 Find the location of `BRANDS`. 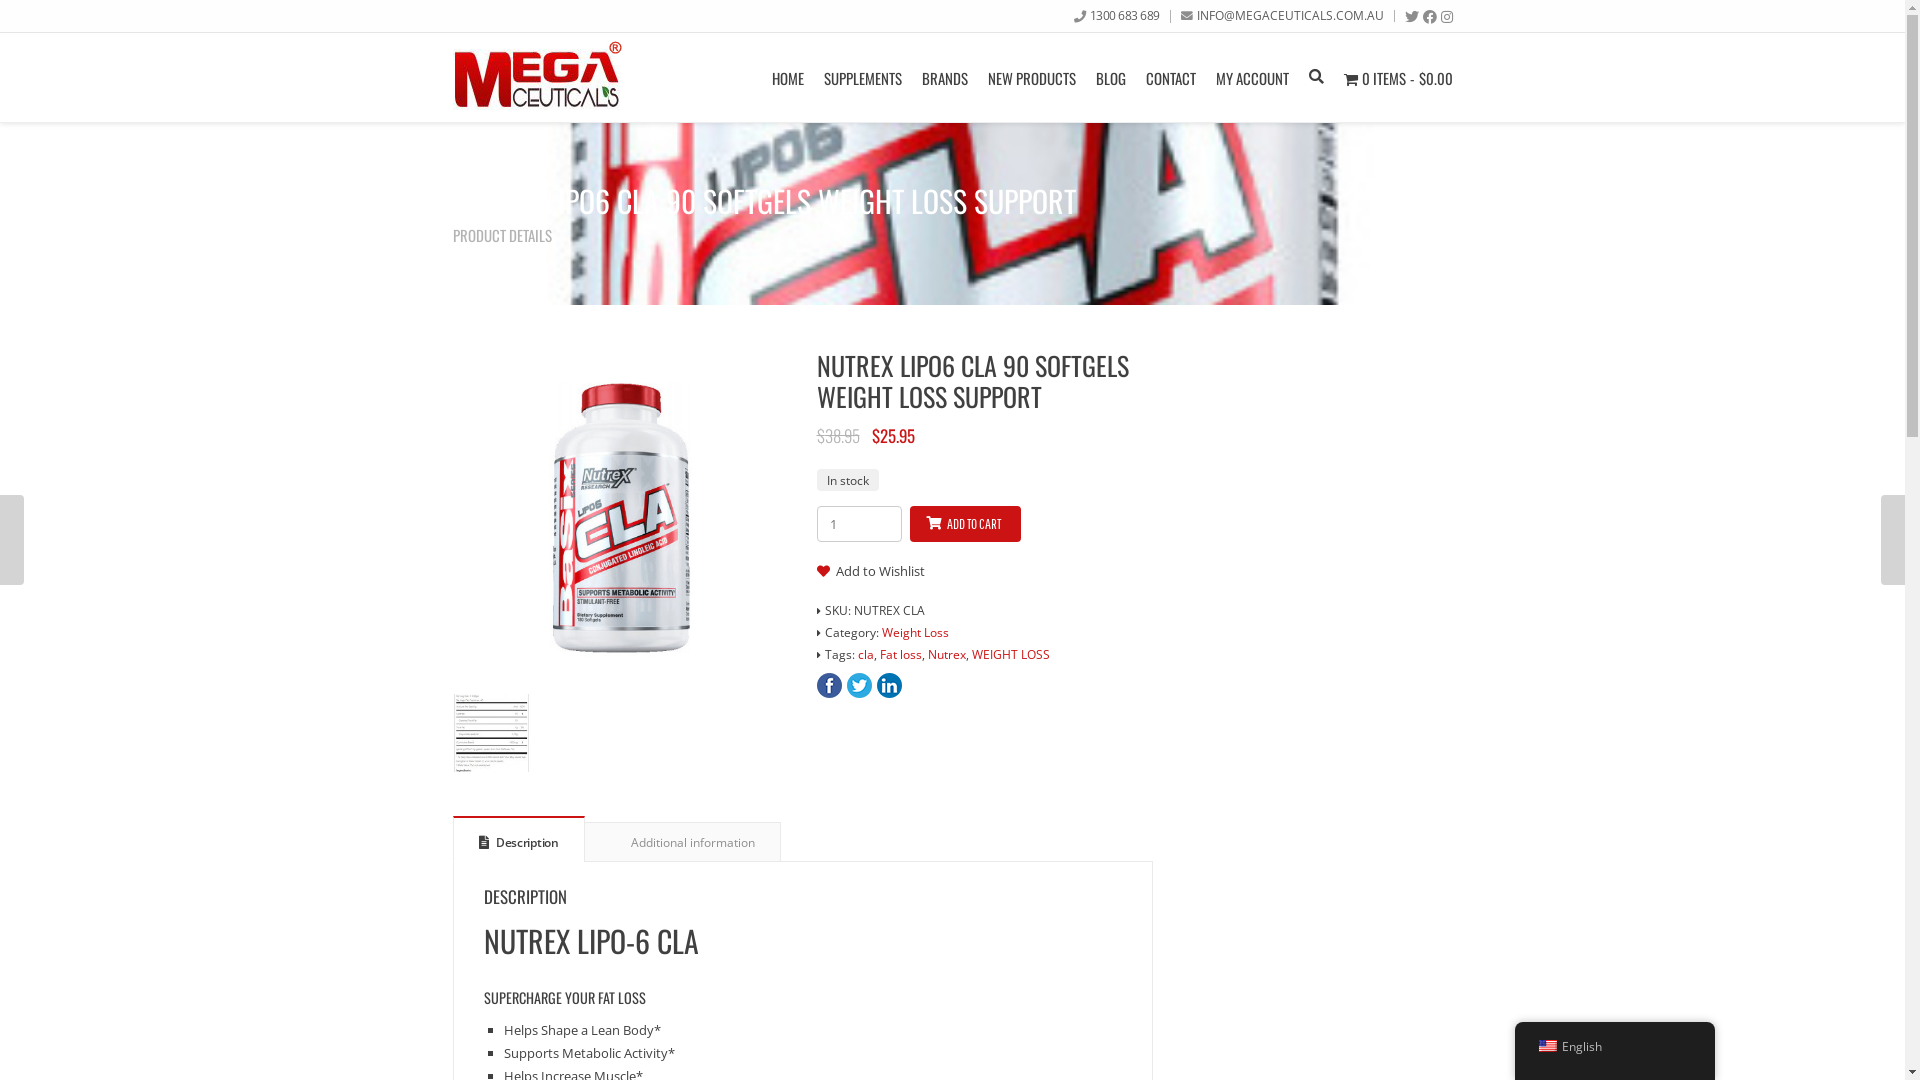

BRANDS is located at coordinates (945, 78).